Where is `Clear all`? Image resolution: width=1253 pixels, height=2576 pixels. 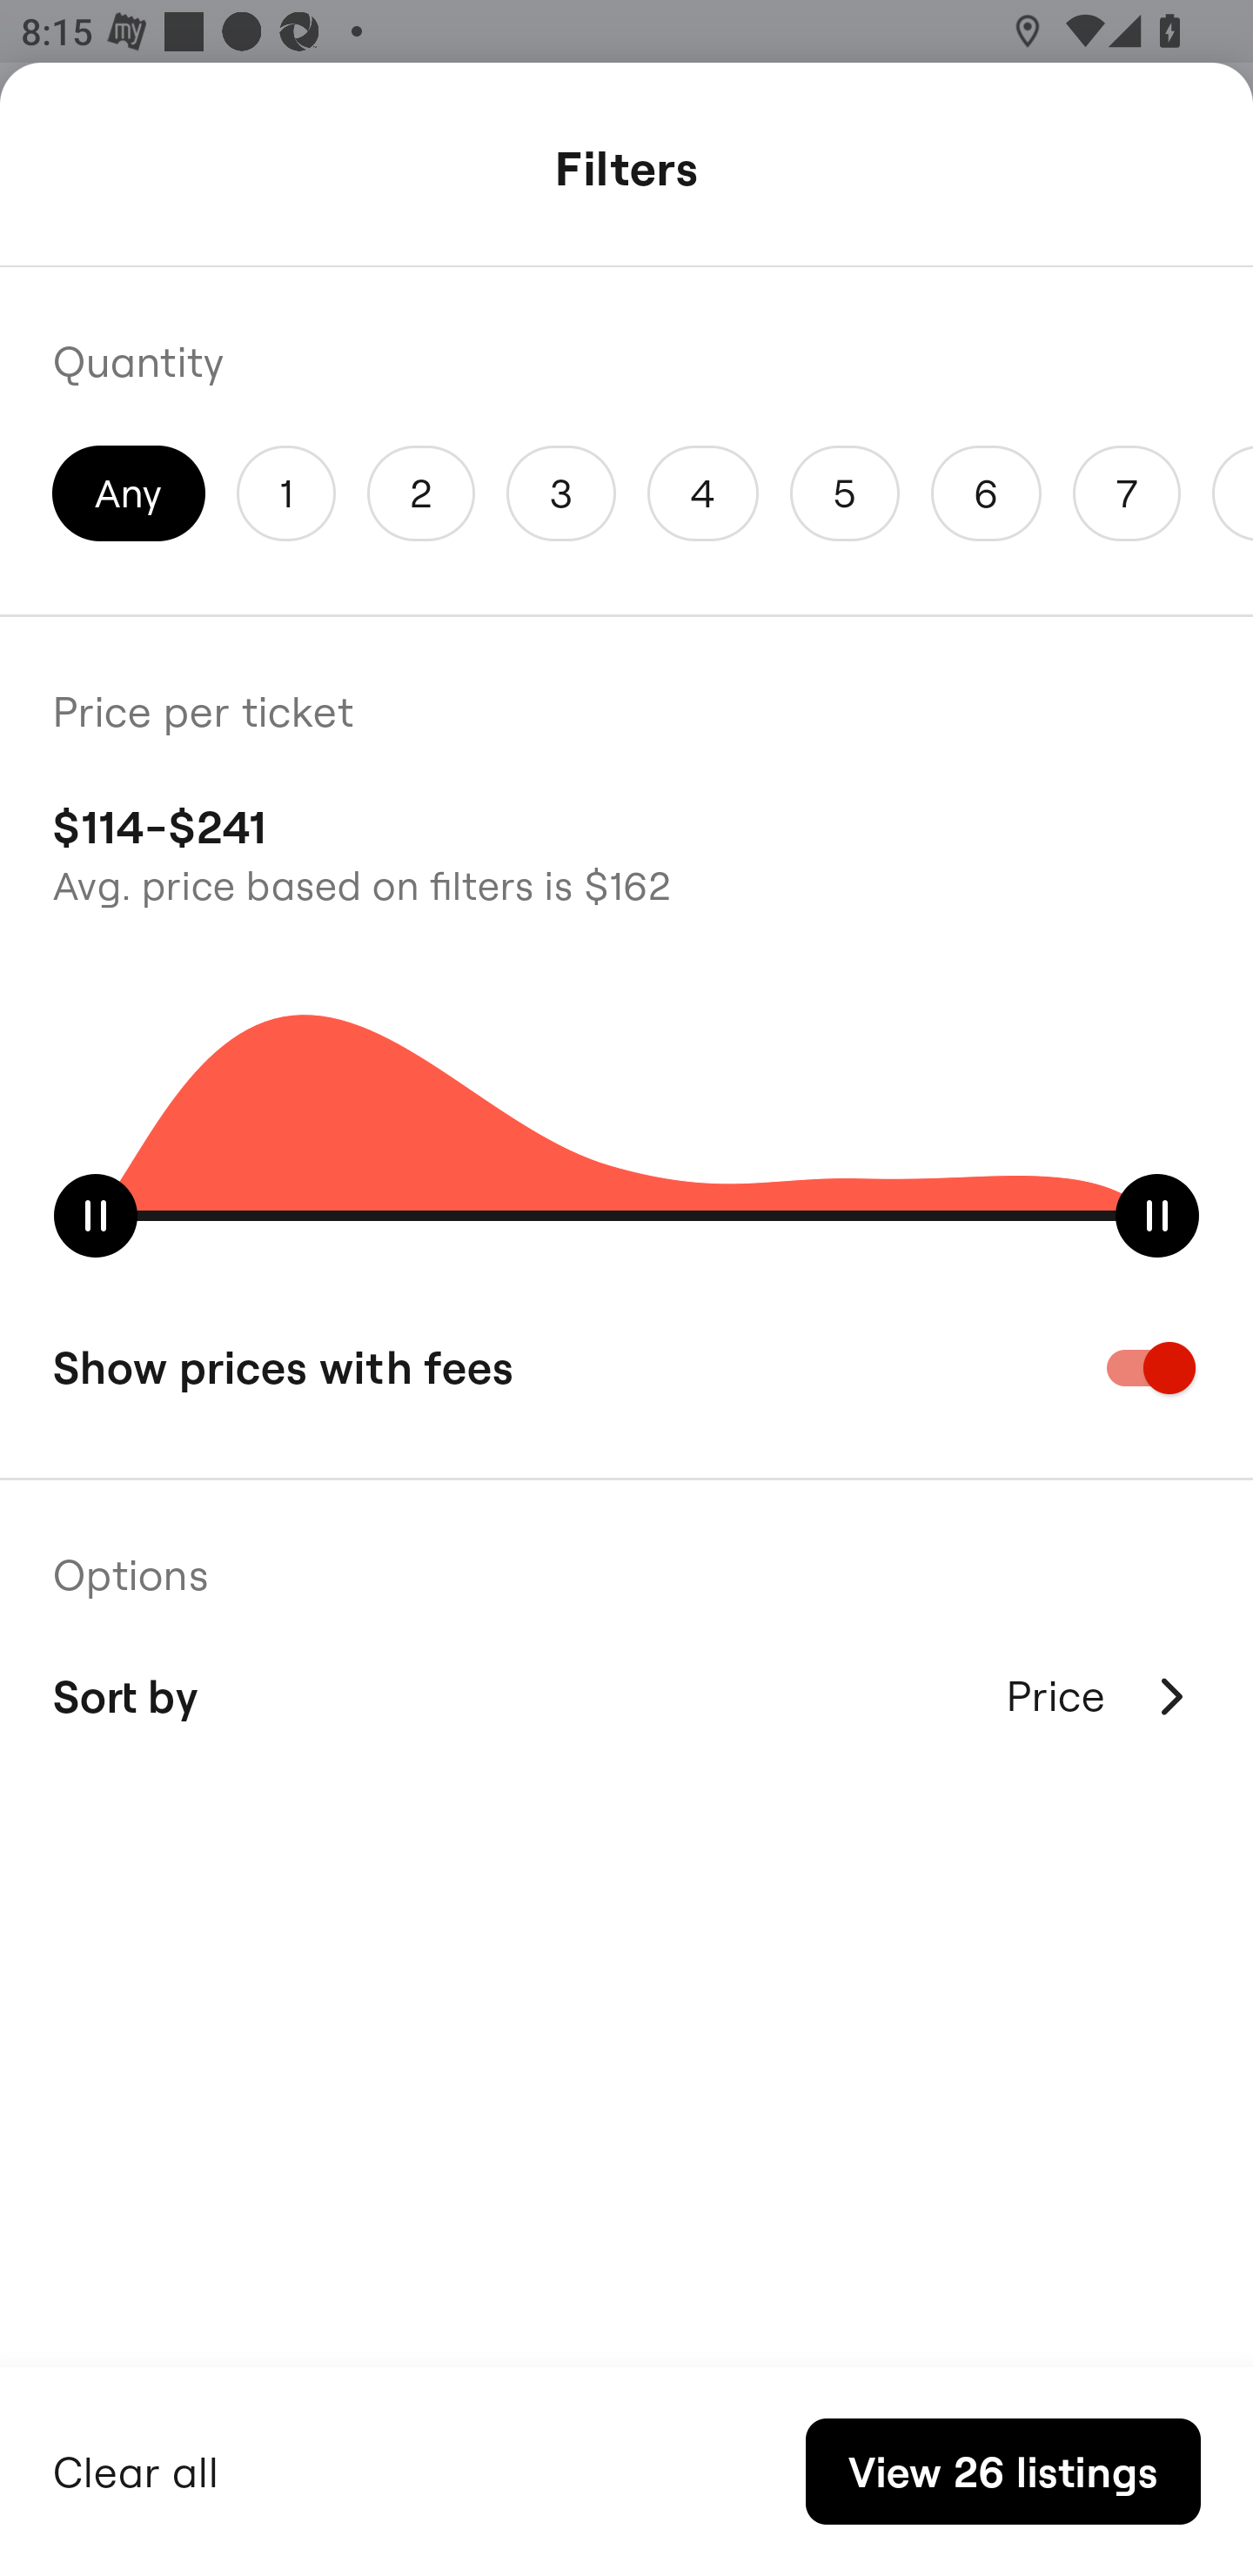 Clear all is located at coordinates (136, 2468).